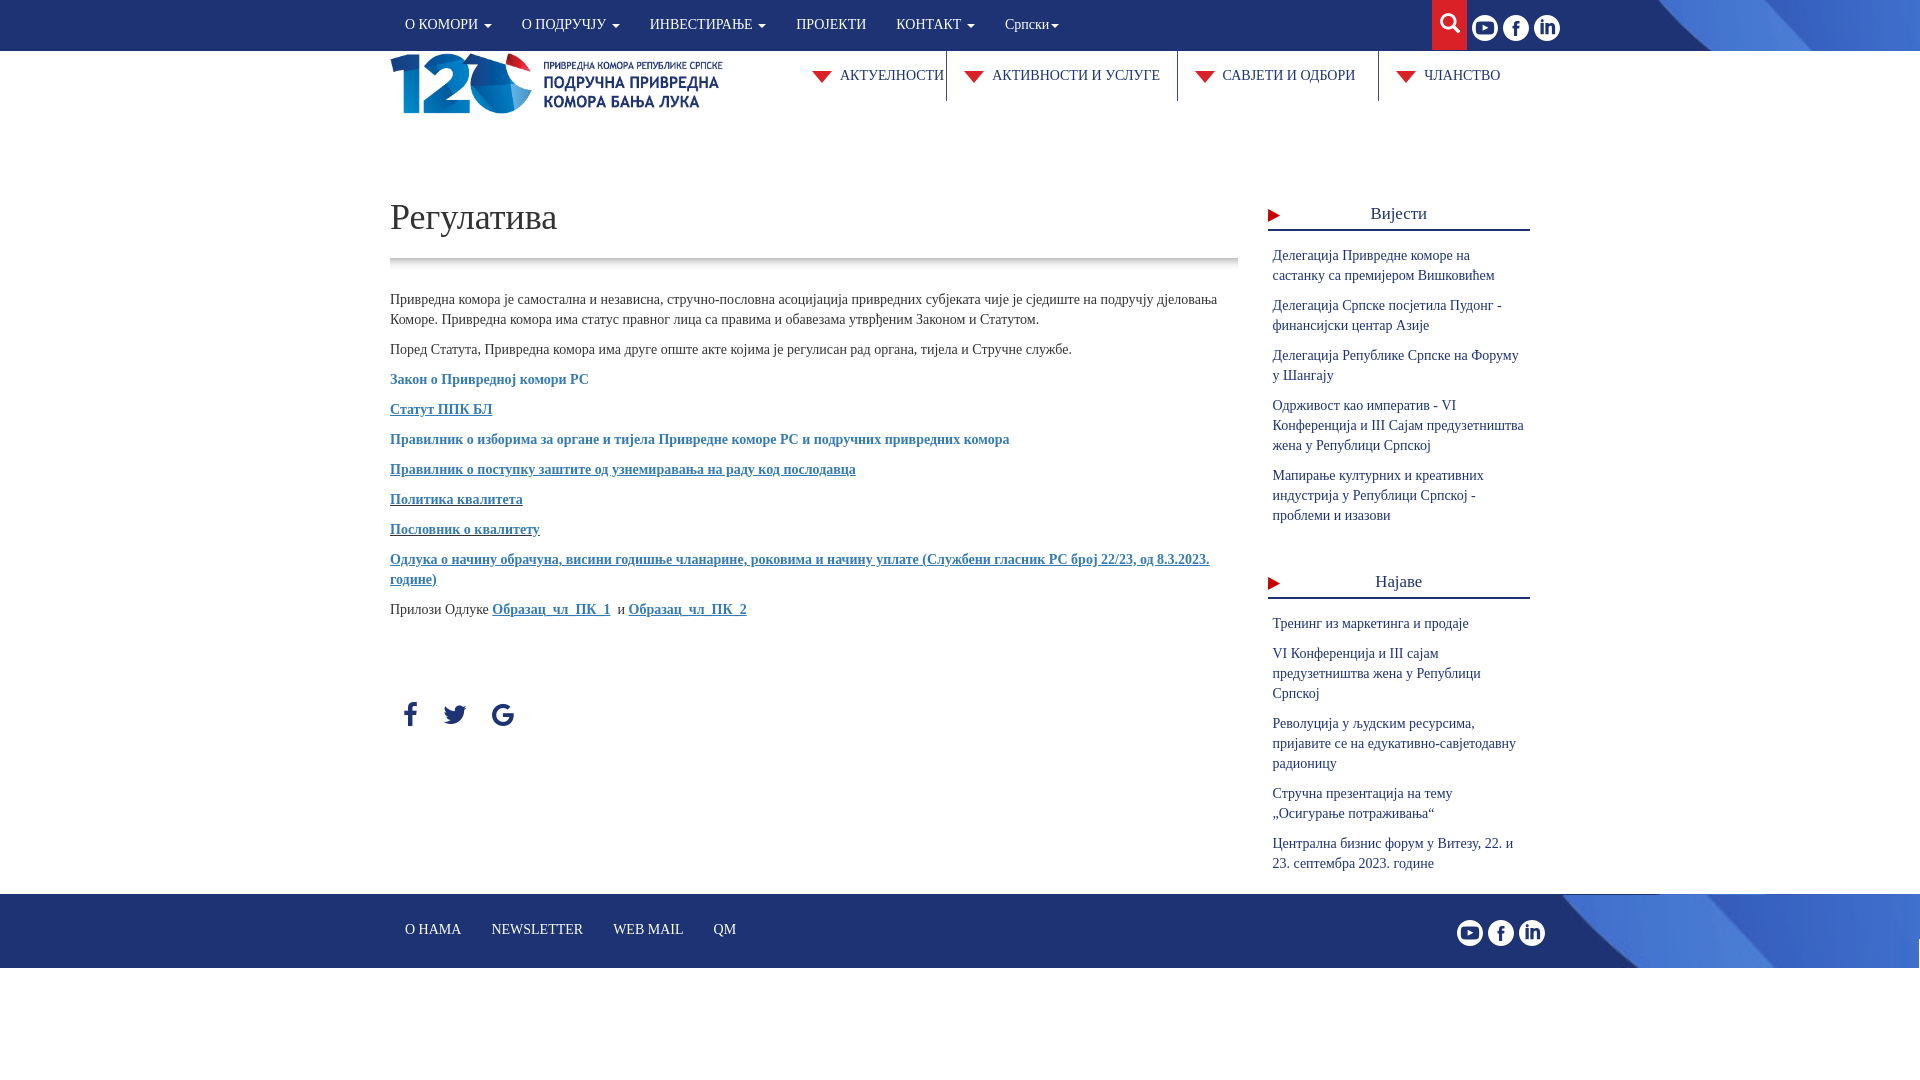 The image size is (1920, 1080). I want to click on QM, so click(726, 930).